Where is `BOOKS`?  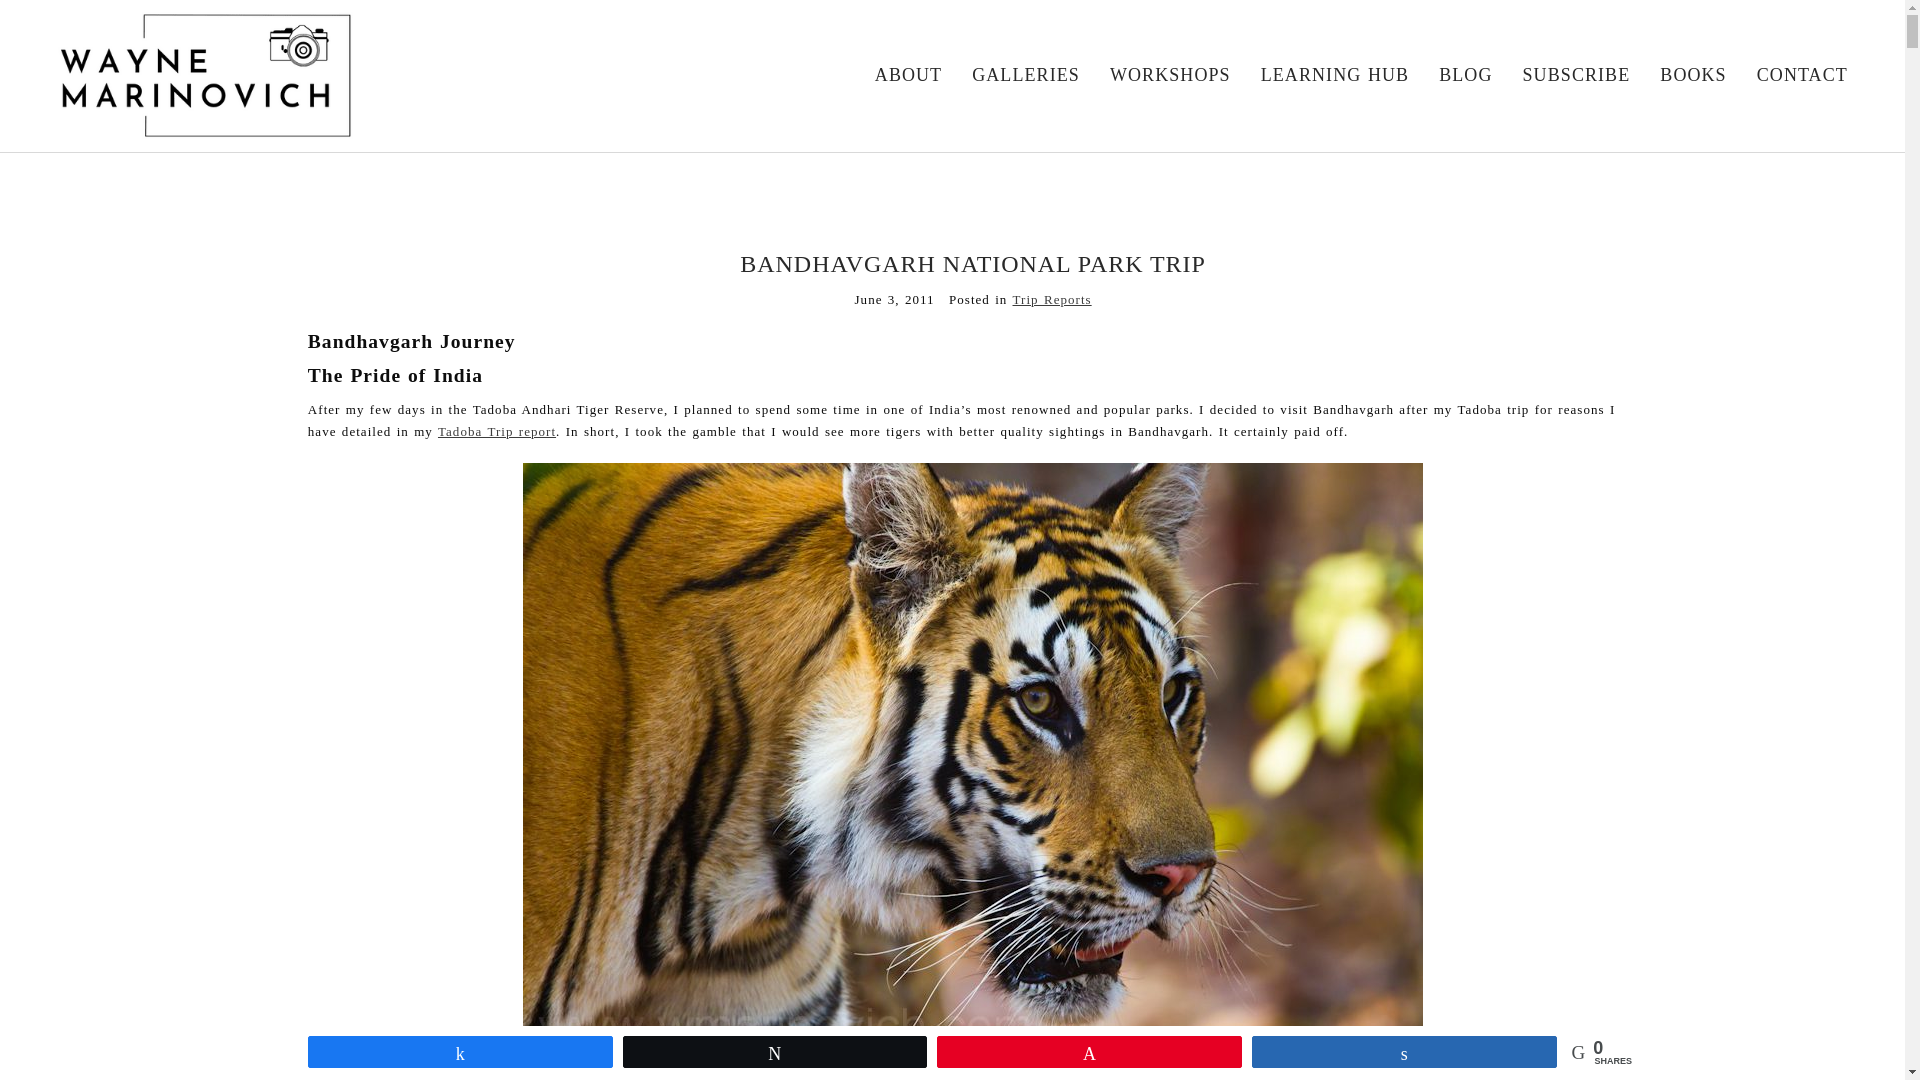 BOOKS is located at coordinates (1693, 74).